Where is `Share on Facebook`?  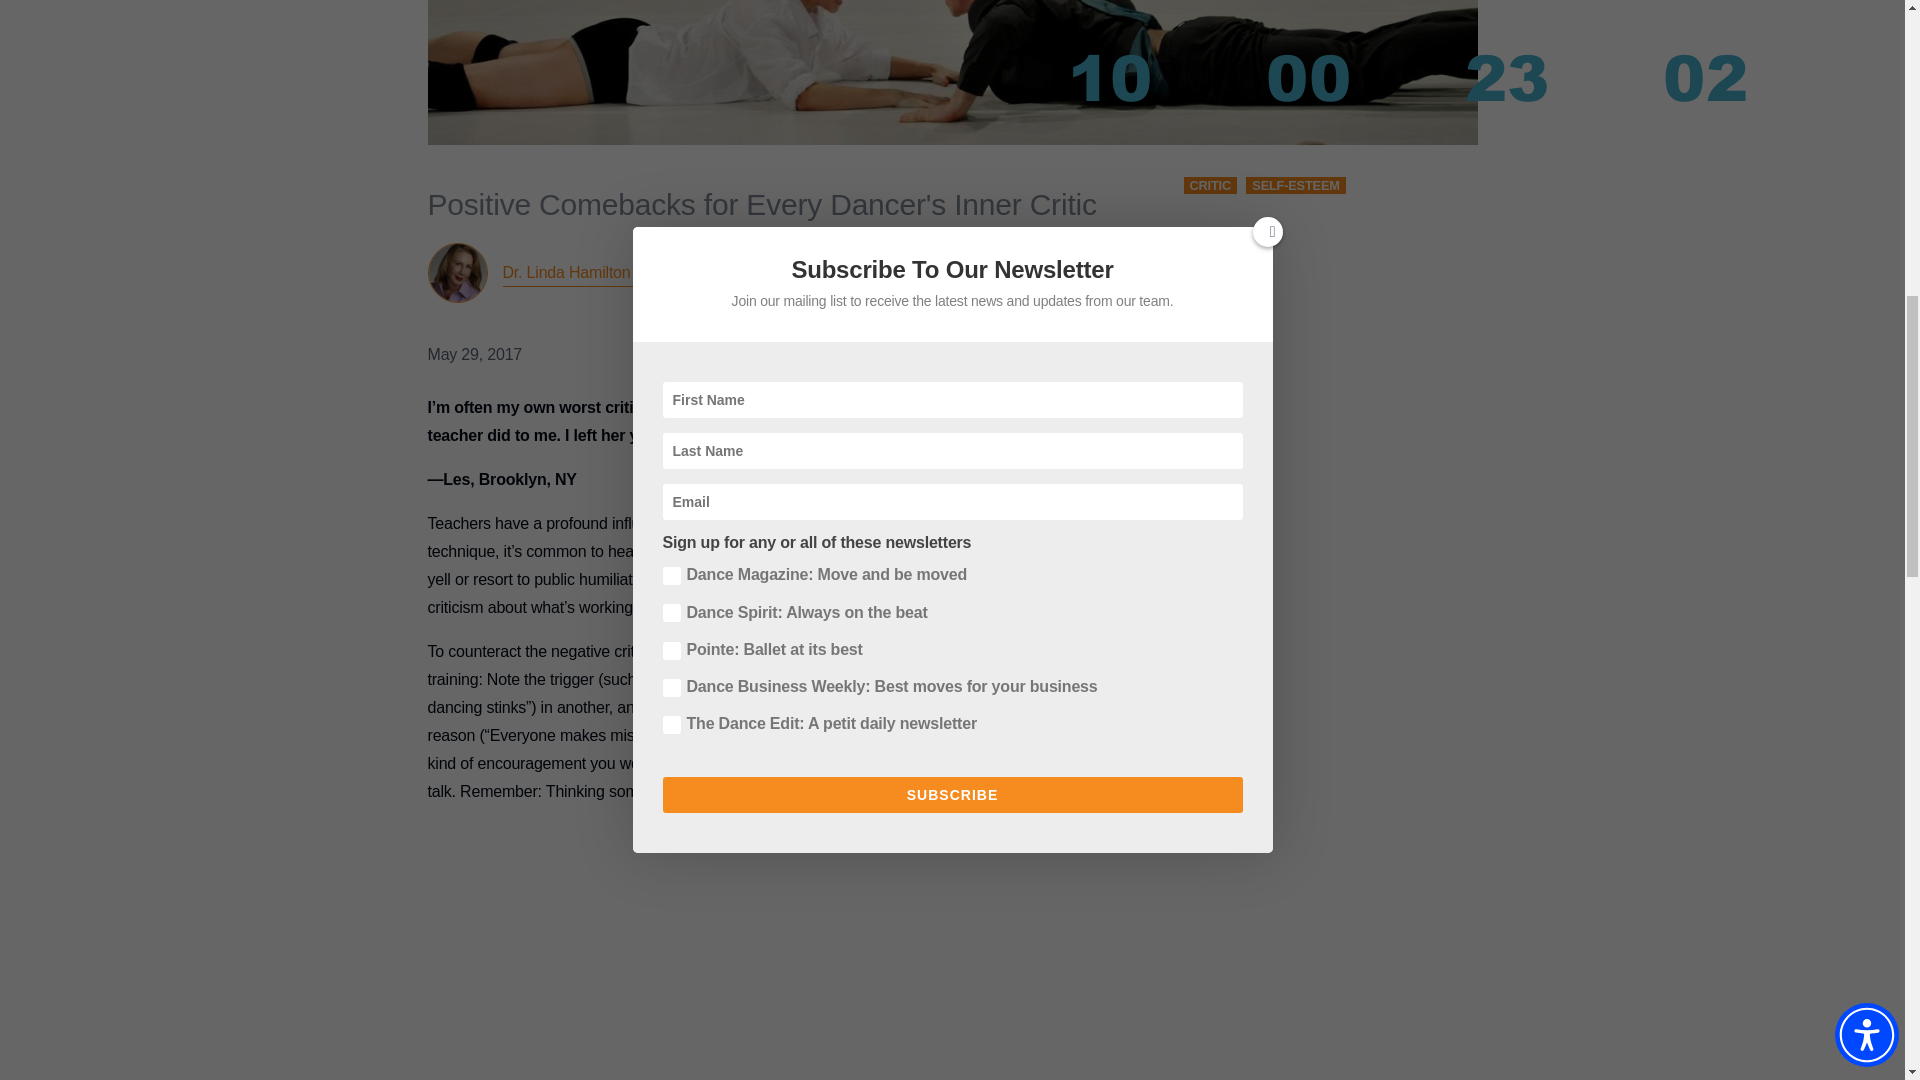
Share on Facebook is located at coordinates (936, 312).